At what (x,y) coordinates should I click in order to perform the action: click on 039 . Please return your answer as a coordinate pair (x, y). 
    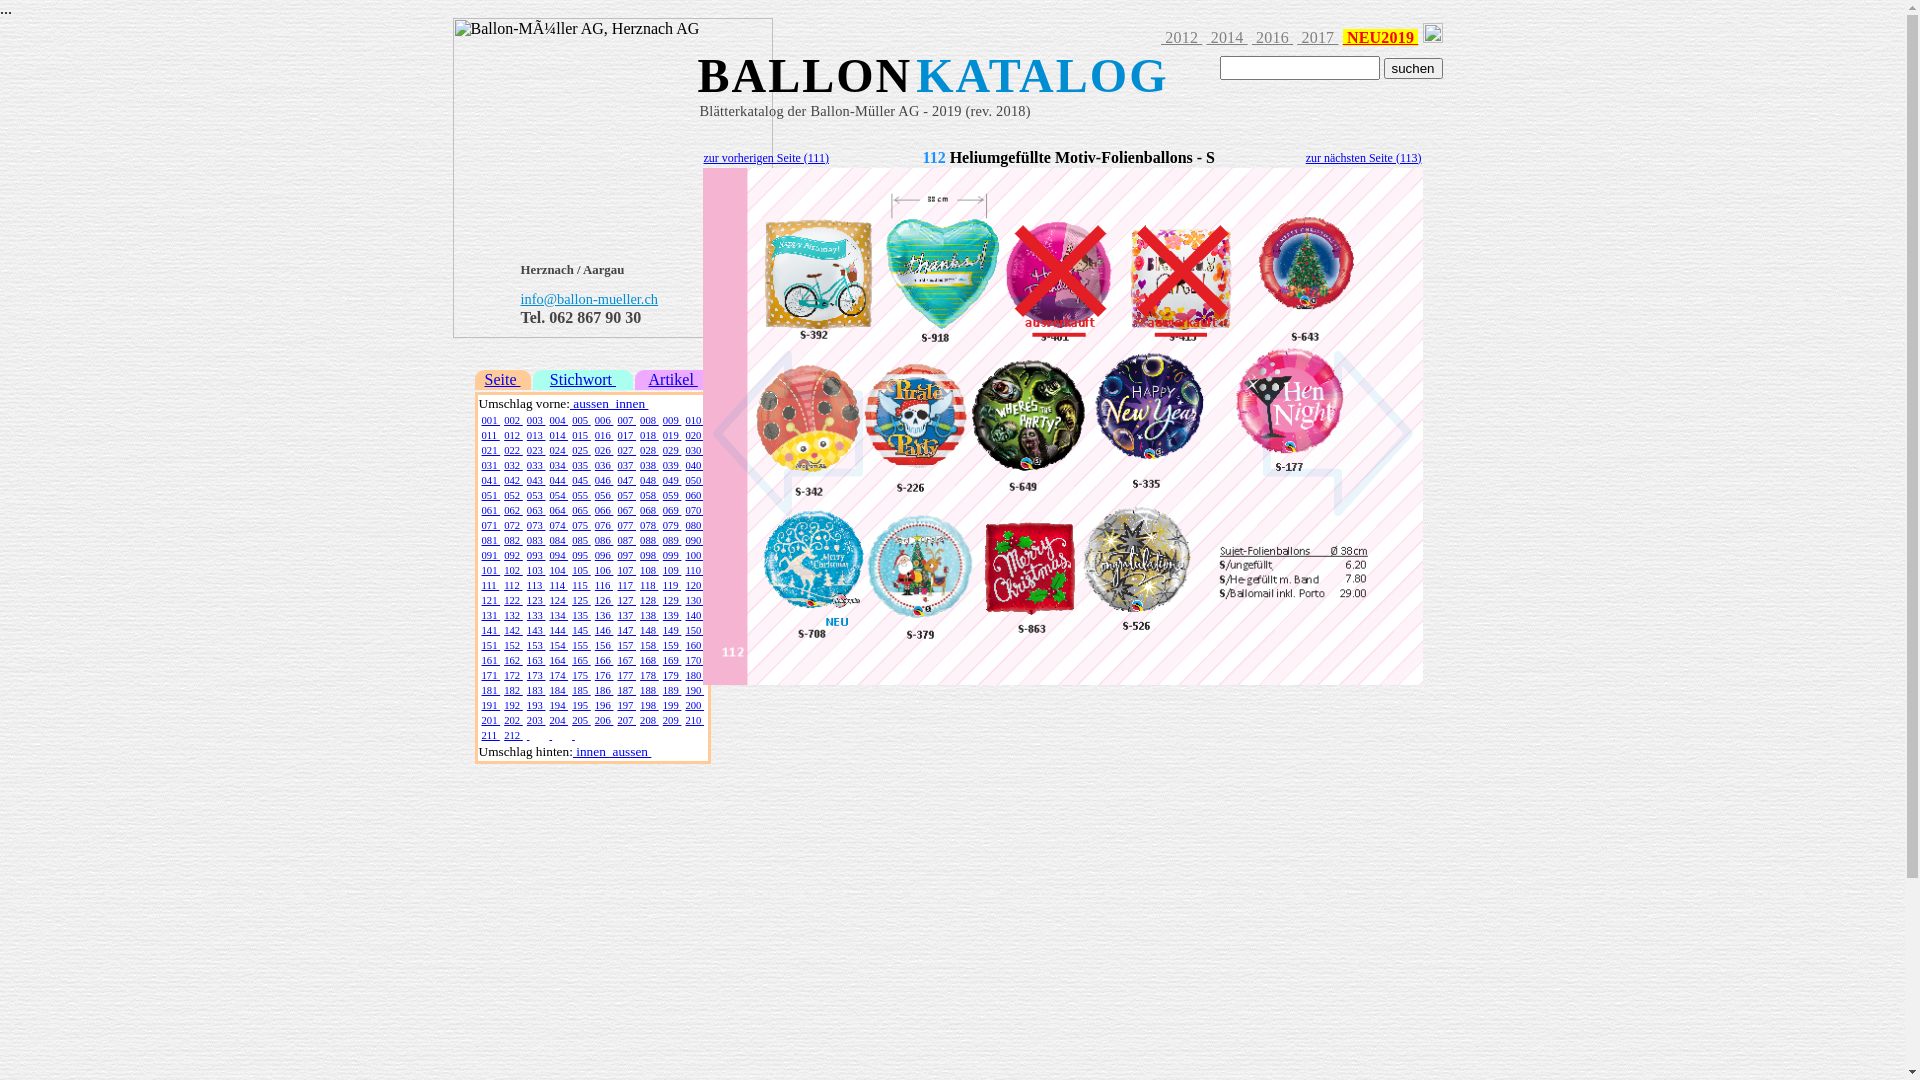
    Looking at the image, I should click on (672, 466).